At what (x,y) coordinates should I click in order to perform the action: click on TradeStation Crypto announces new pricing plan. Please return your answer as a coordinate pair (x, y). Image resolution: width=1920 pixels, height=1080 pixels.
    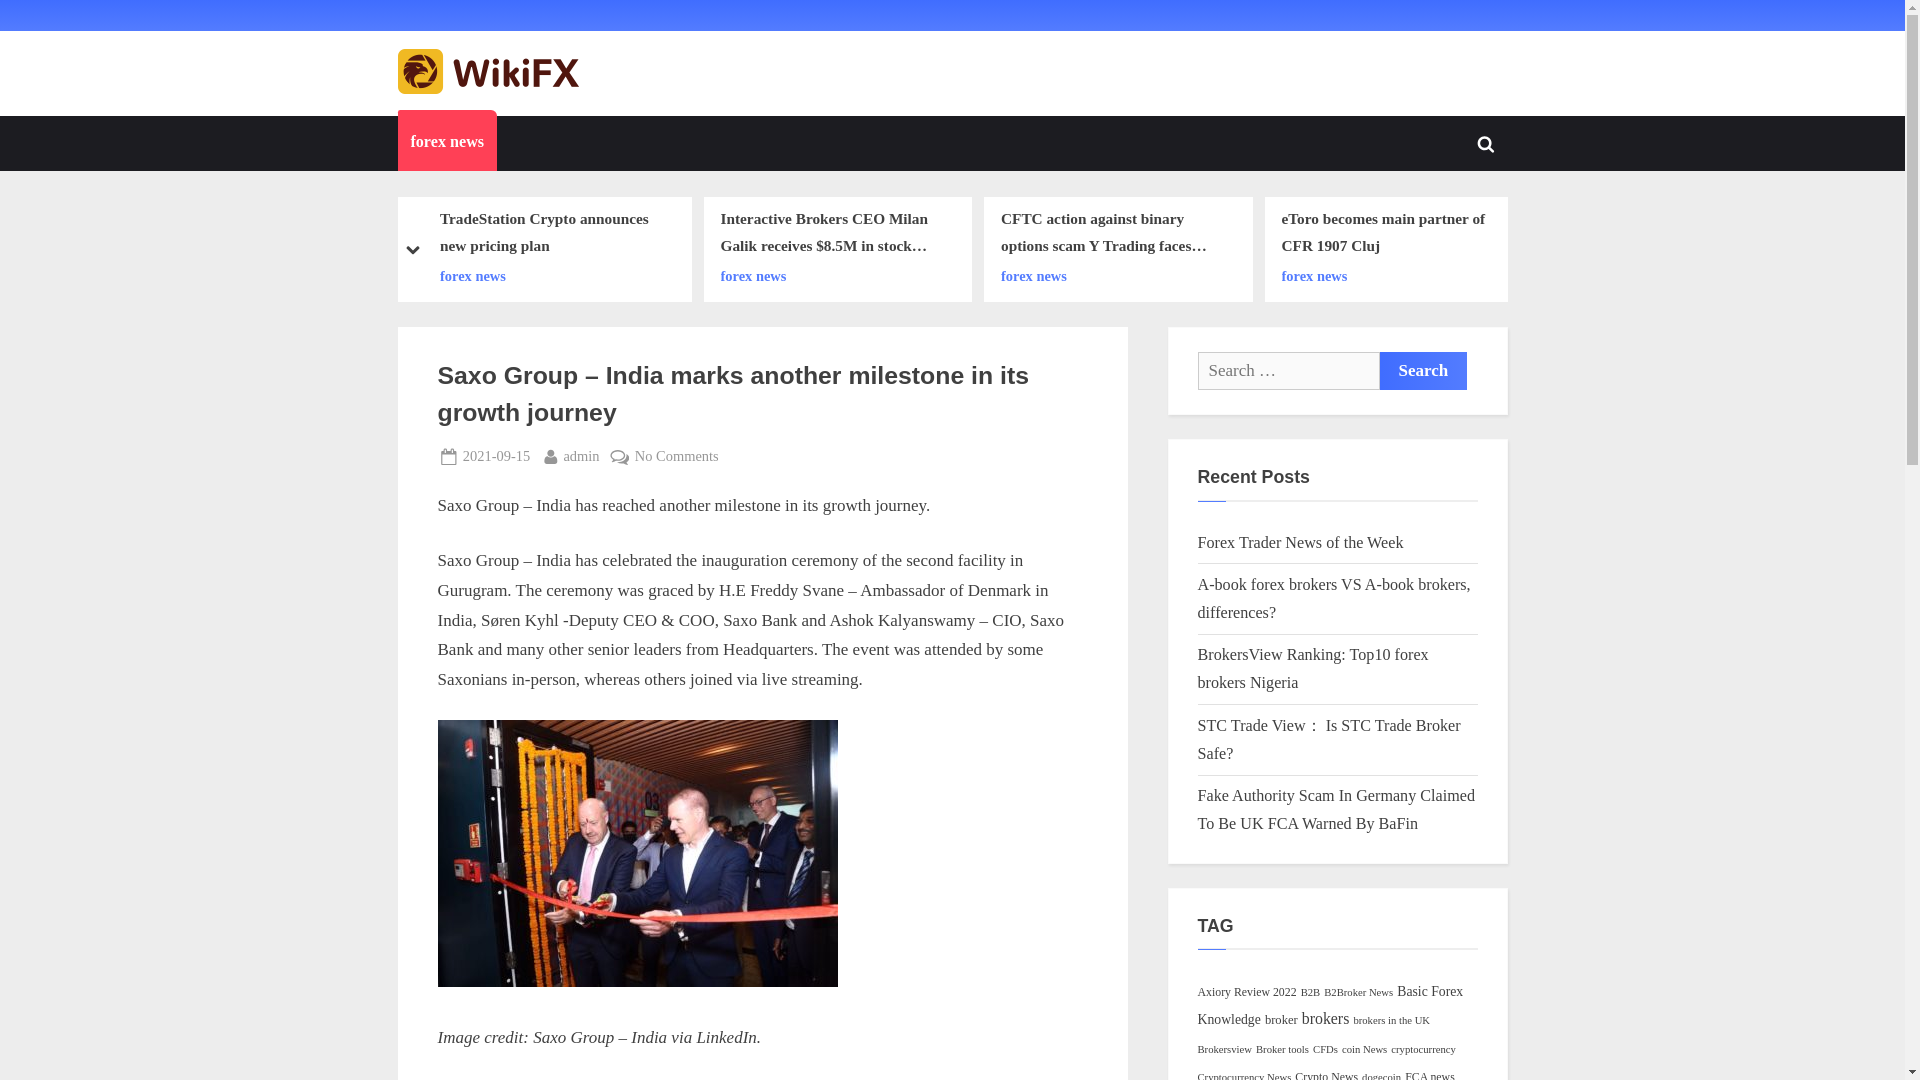
    Looking at the image, I should click on (550, 233).